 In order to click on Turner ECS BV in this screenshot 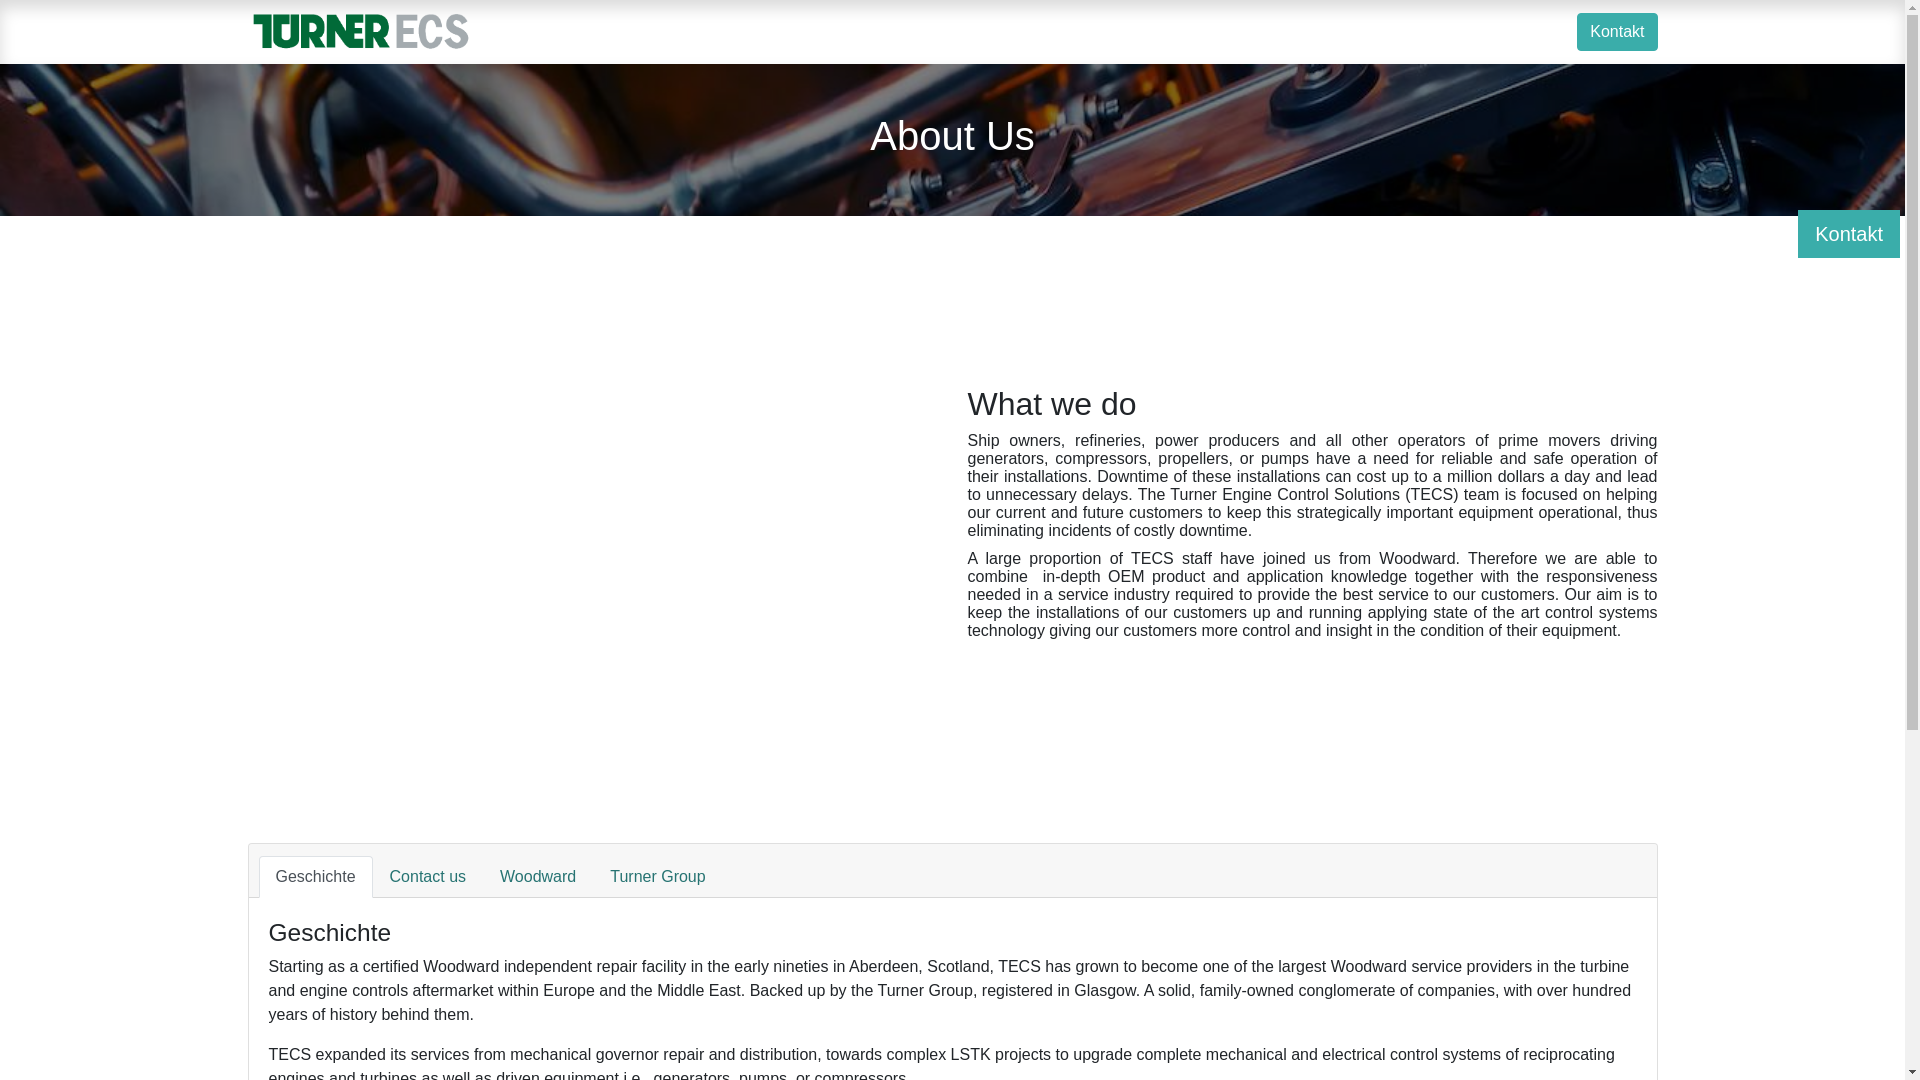, I will do `click(360, 32)`.